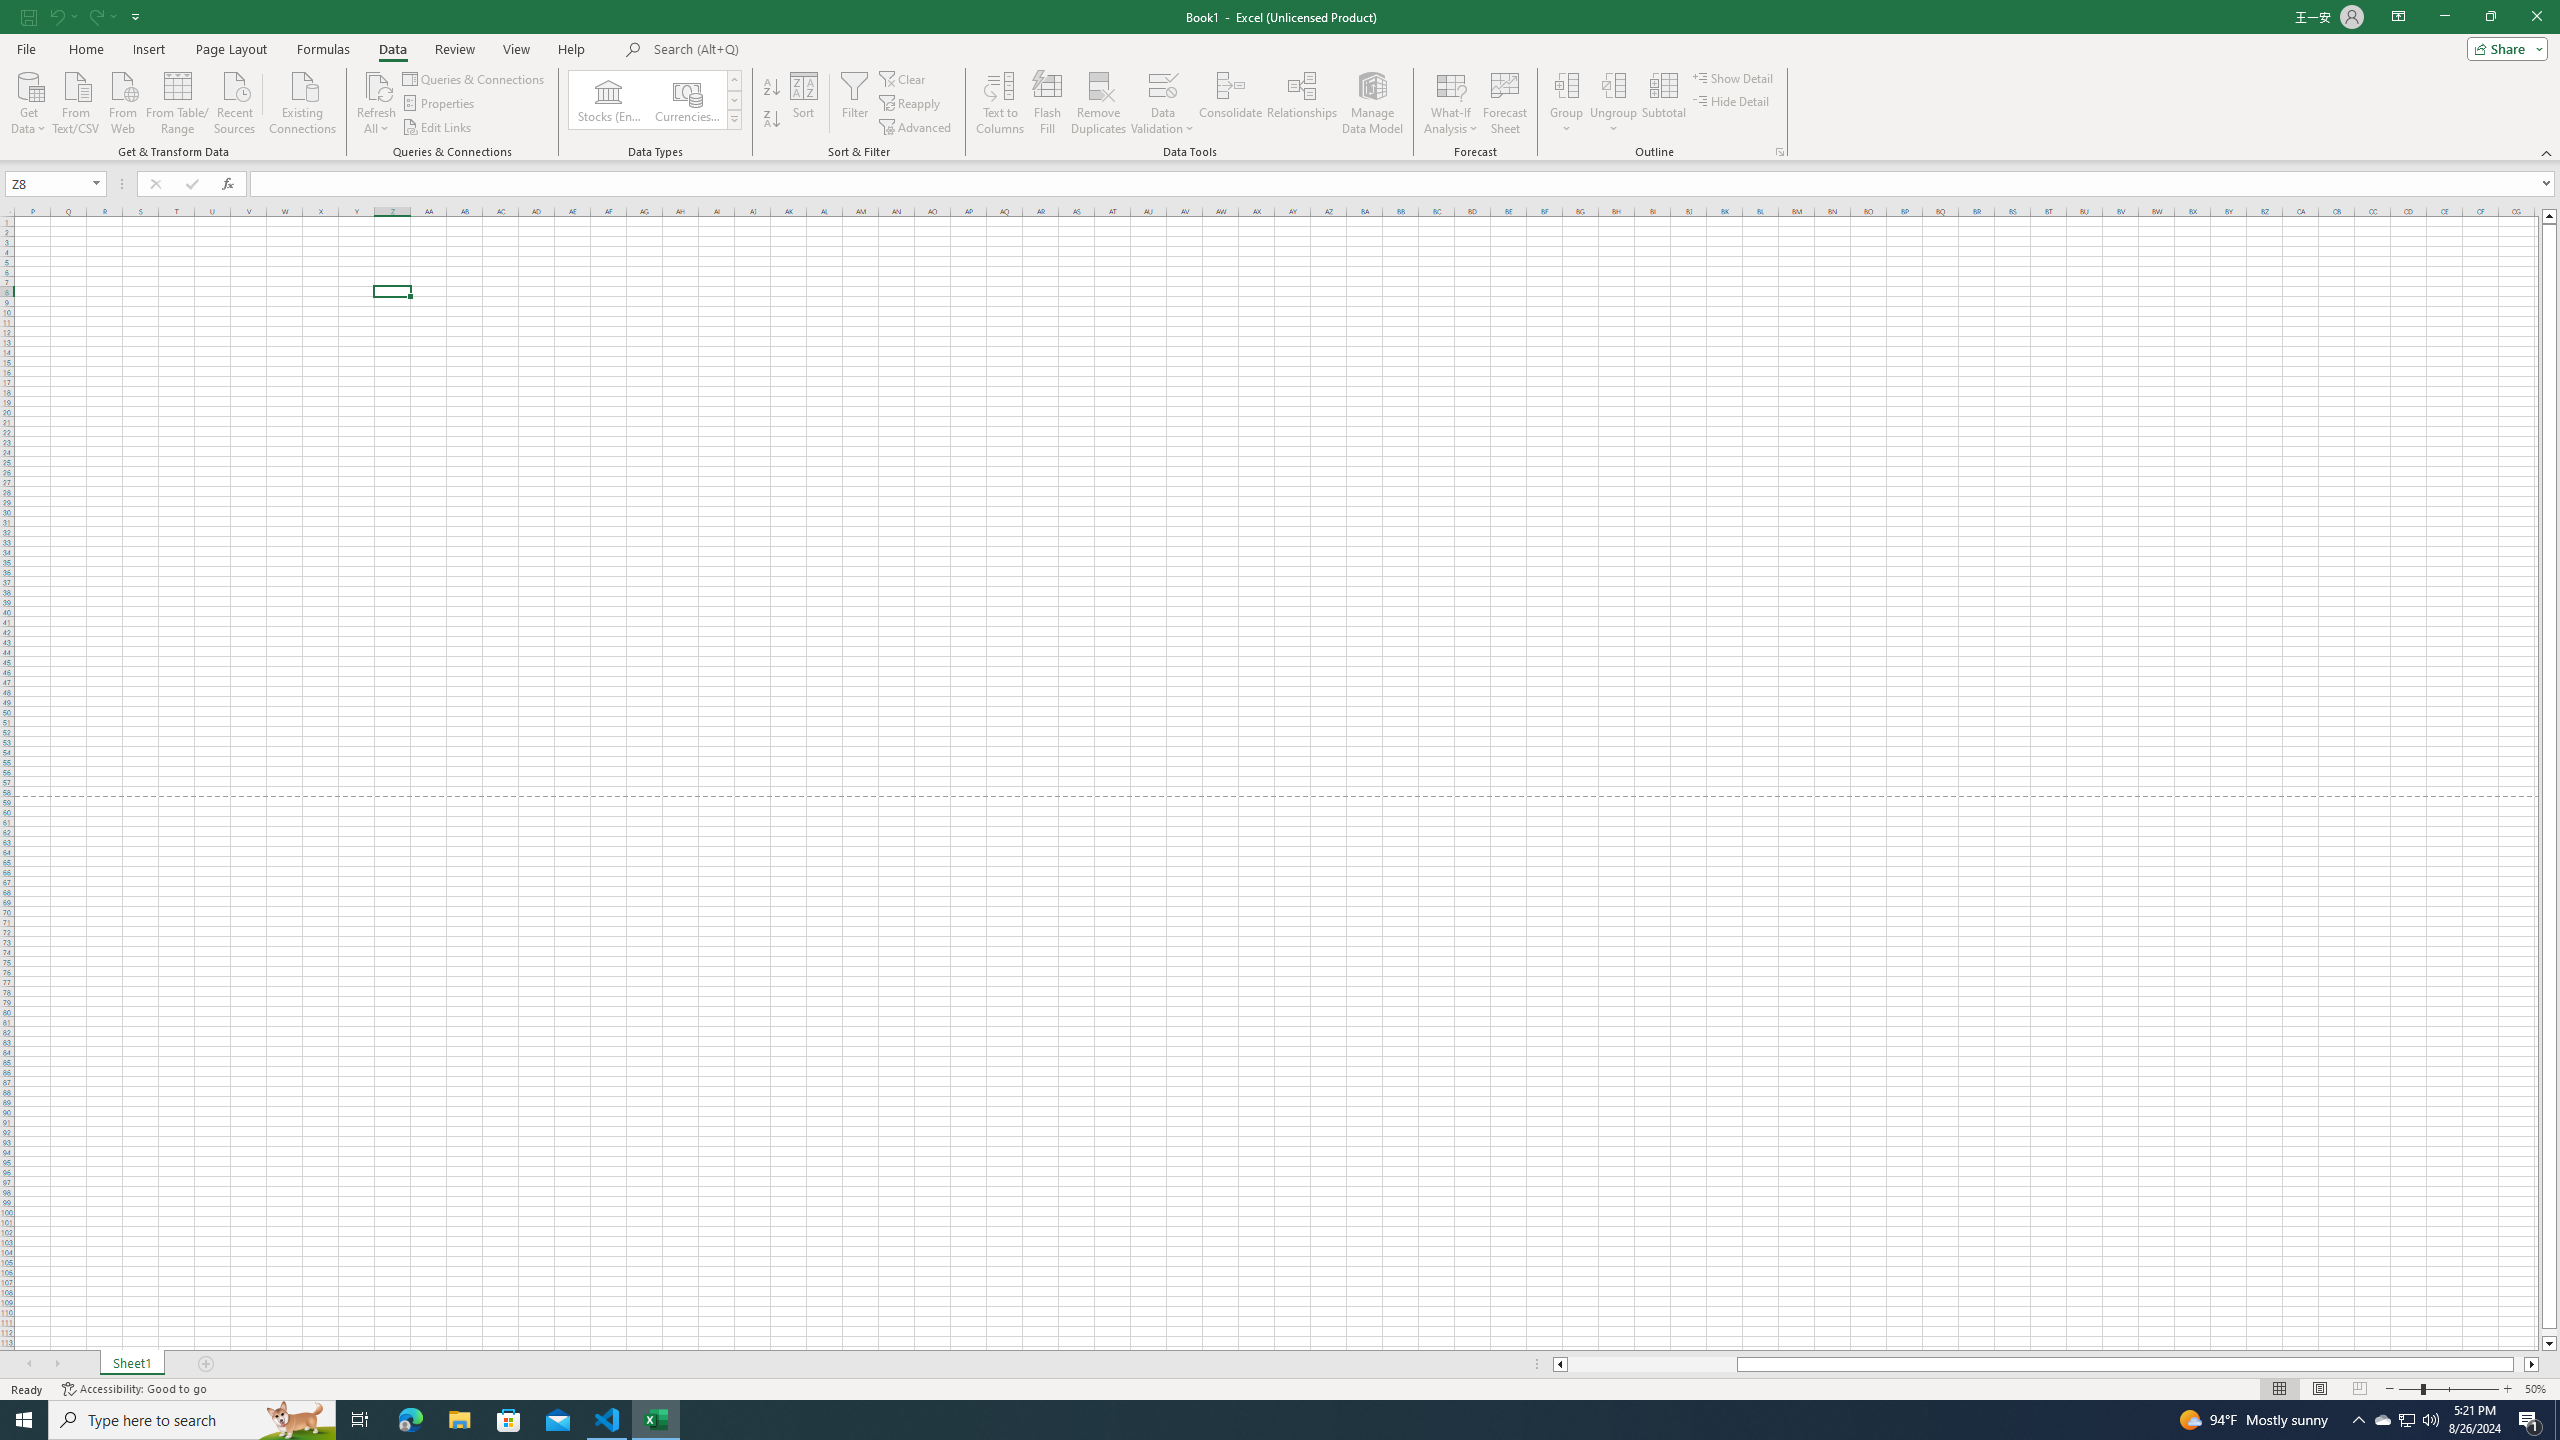 This screenshot has width=2560, height=1440. Describe the element at coordinates (1664, 103) in the screenshot. I see `Subtotal` at that location.